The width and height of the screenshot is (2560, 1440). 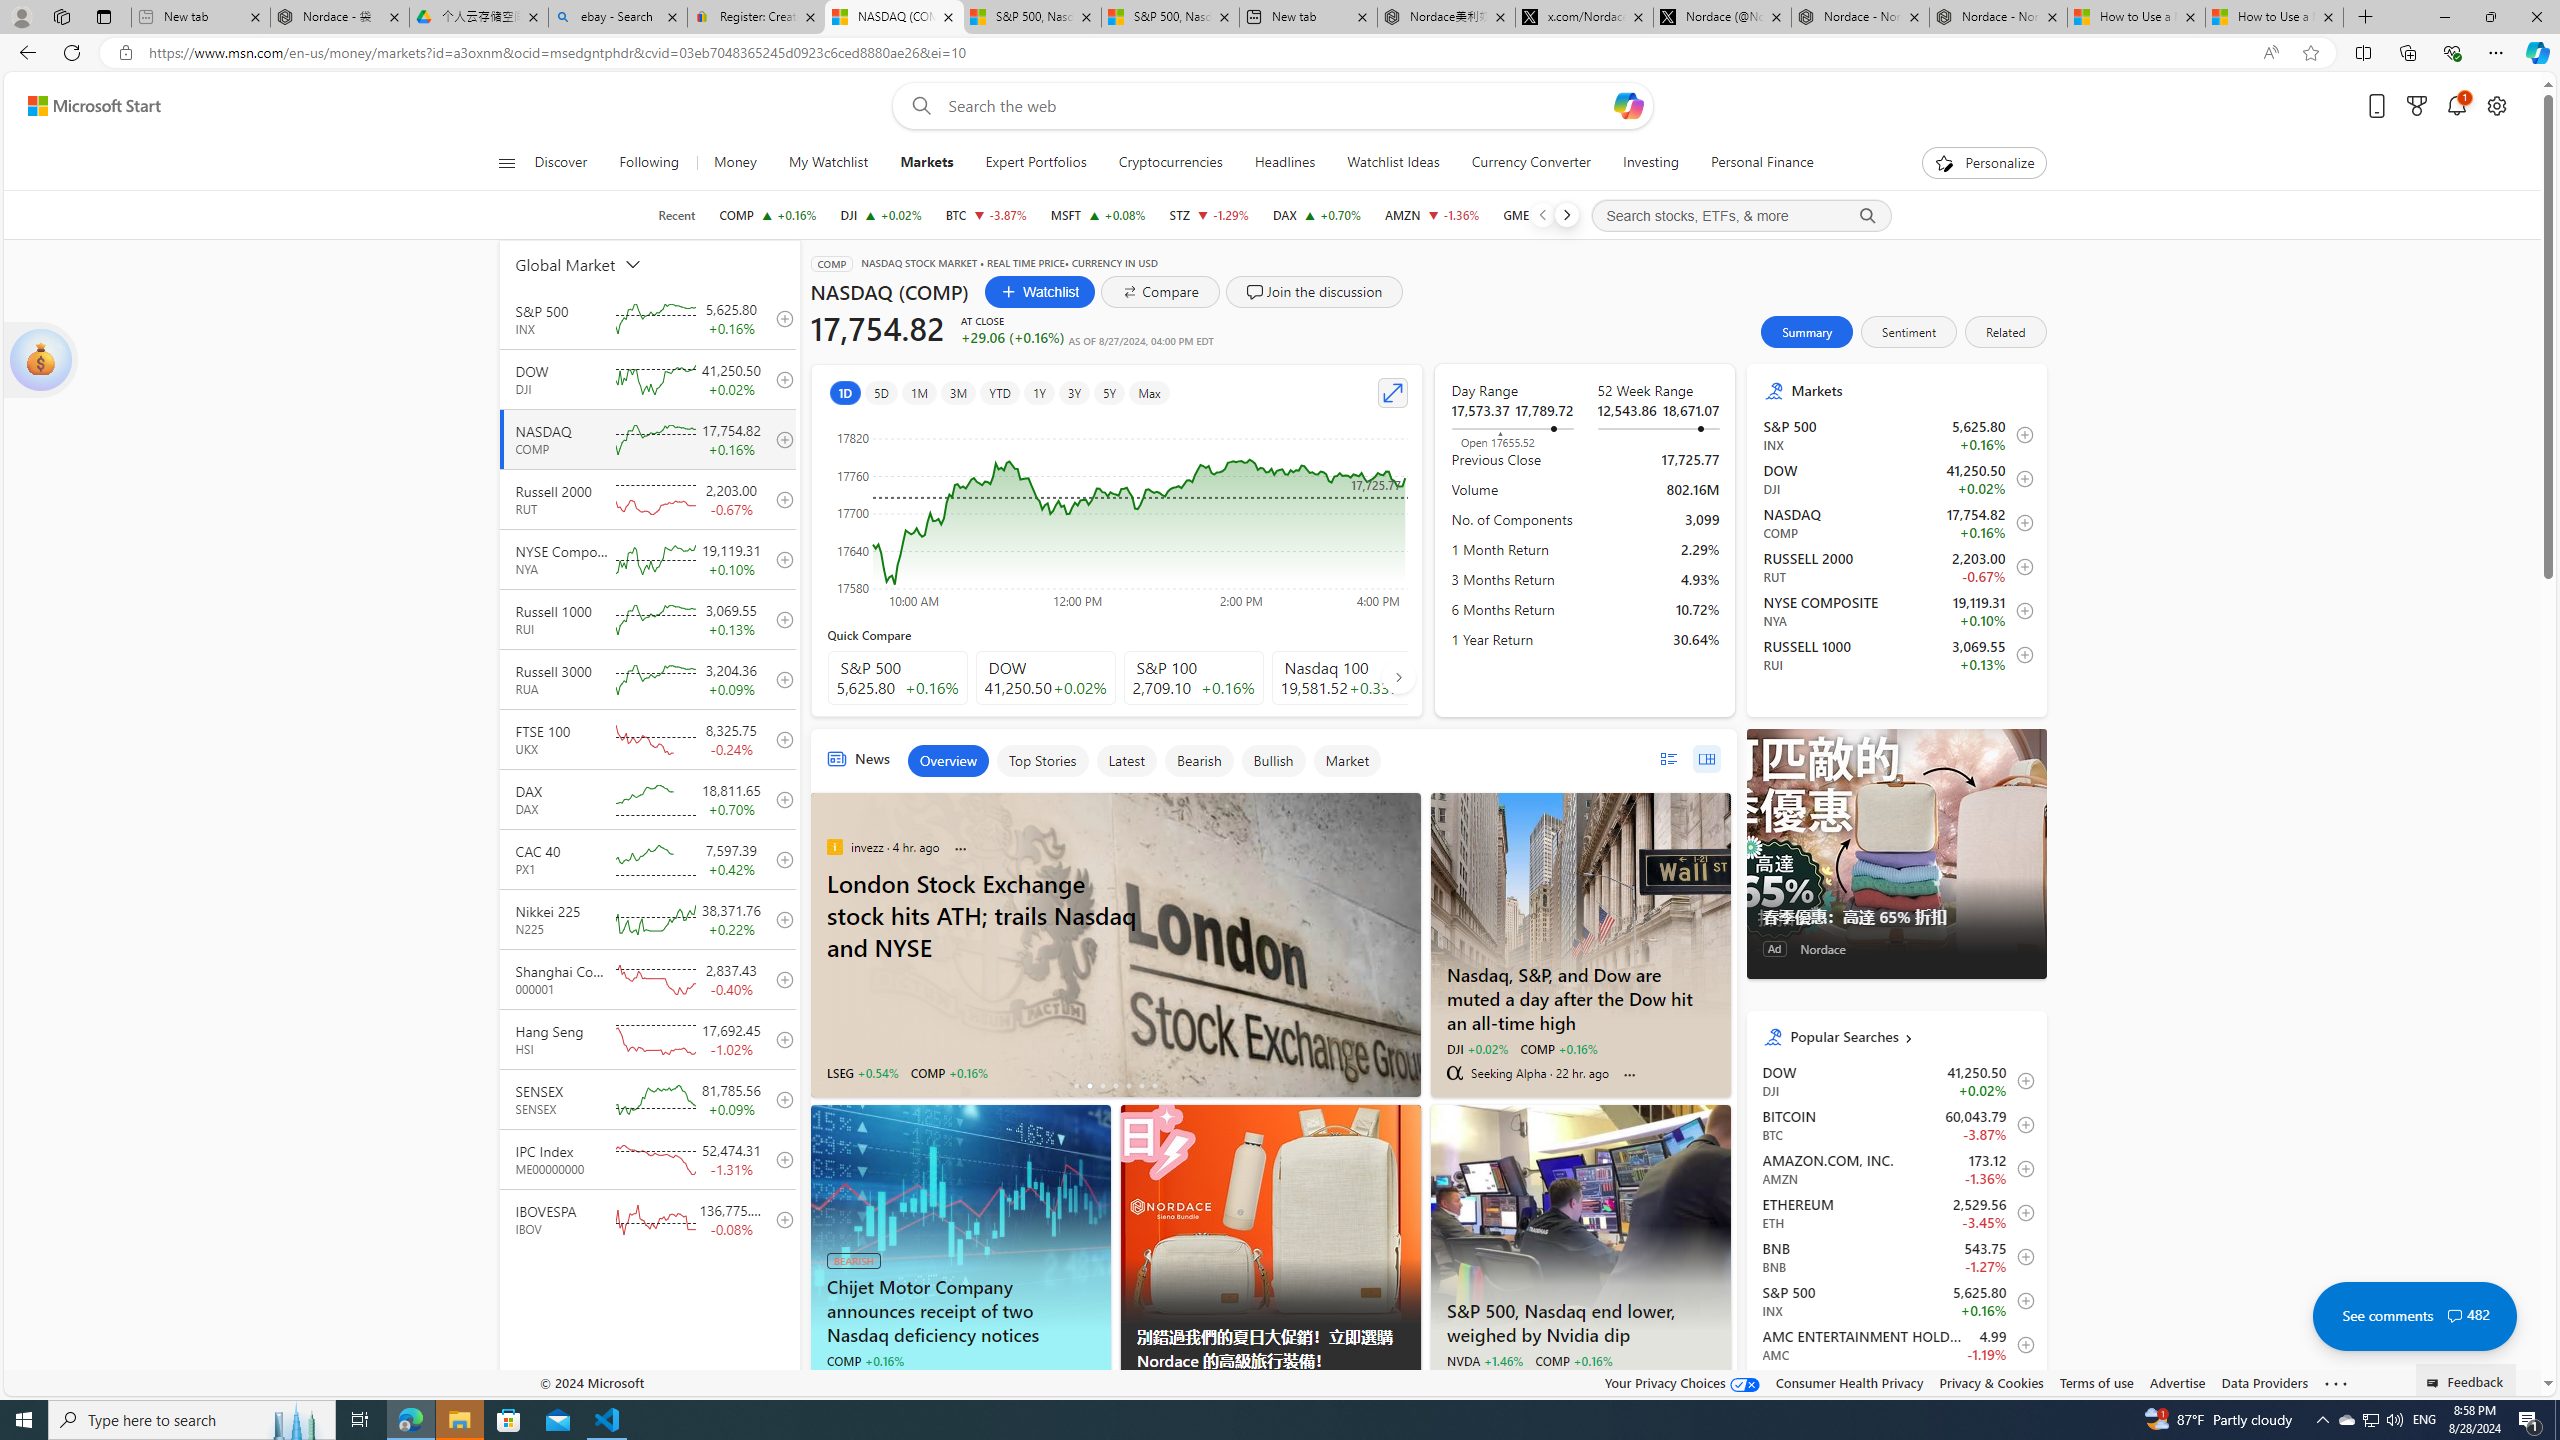 I want to click on DJI +0.02%, so click(x=1476, y=1048).